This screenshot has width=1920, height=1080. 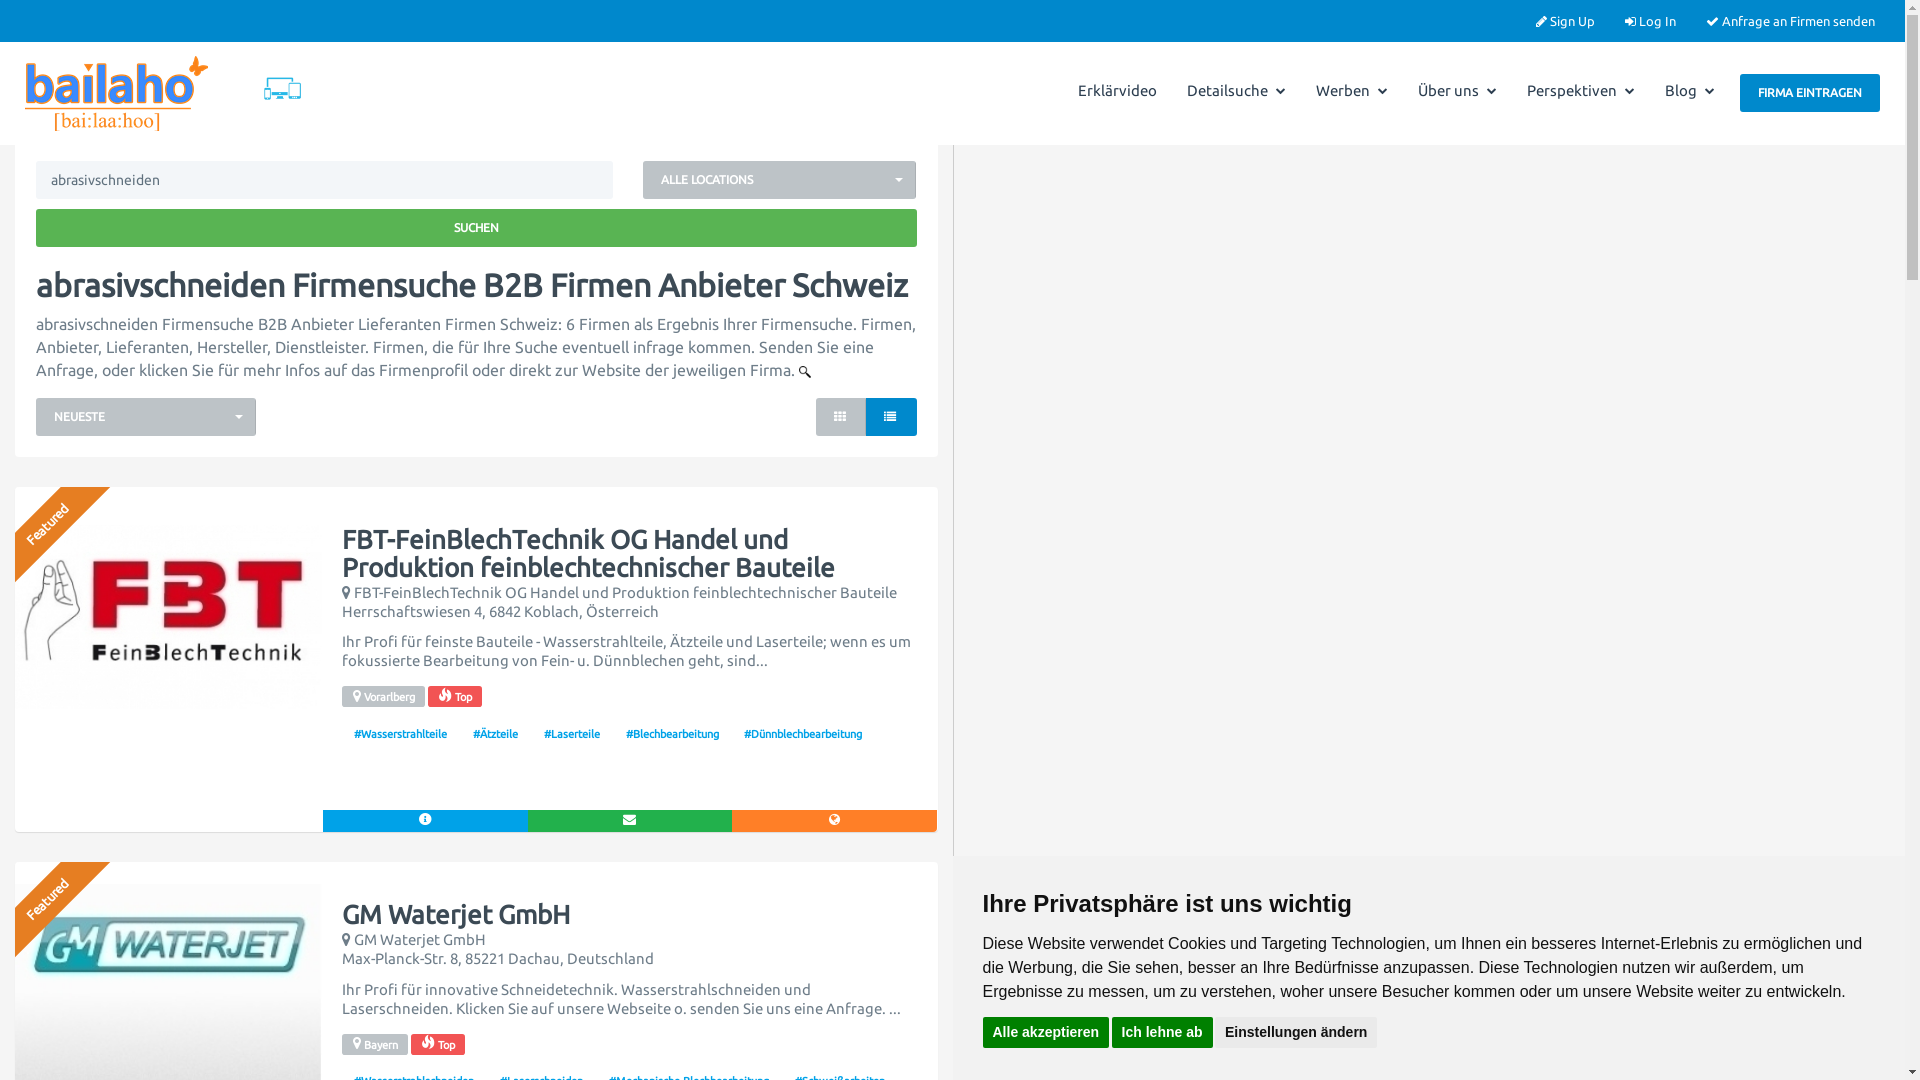 What do you see at coordinates (1650, 21) in the screenshot?
I see `Log In` at bounding box center [1650, 21].